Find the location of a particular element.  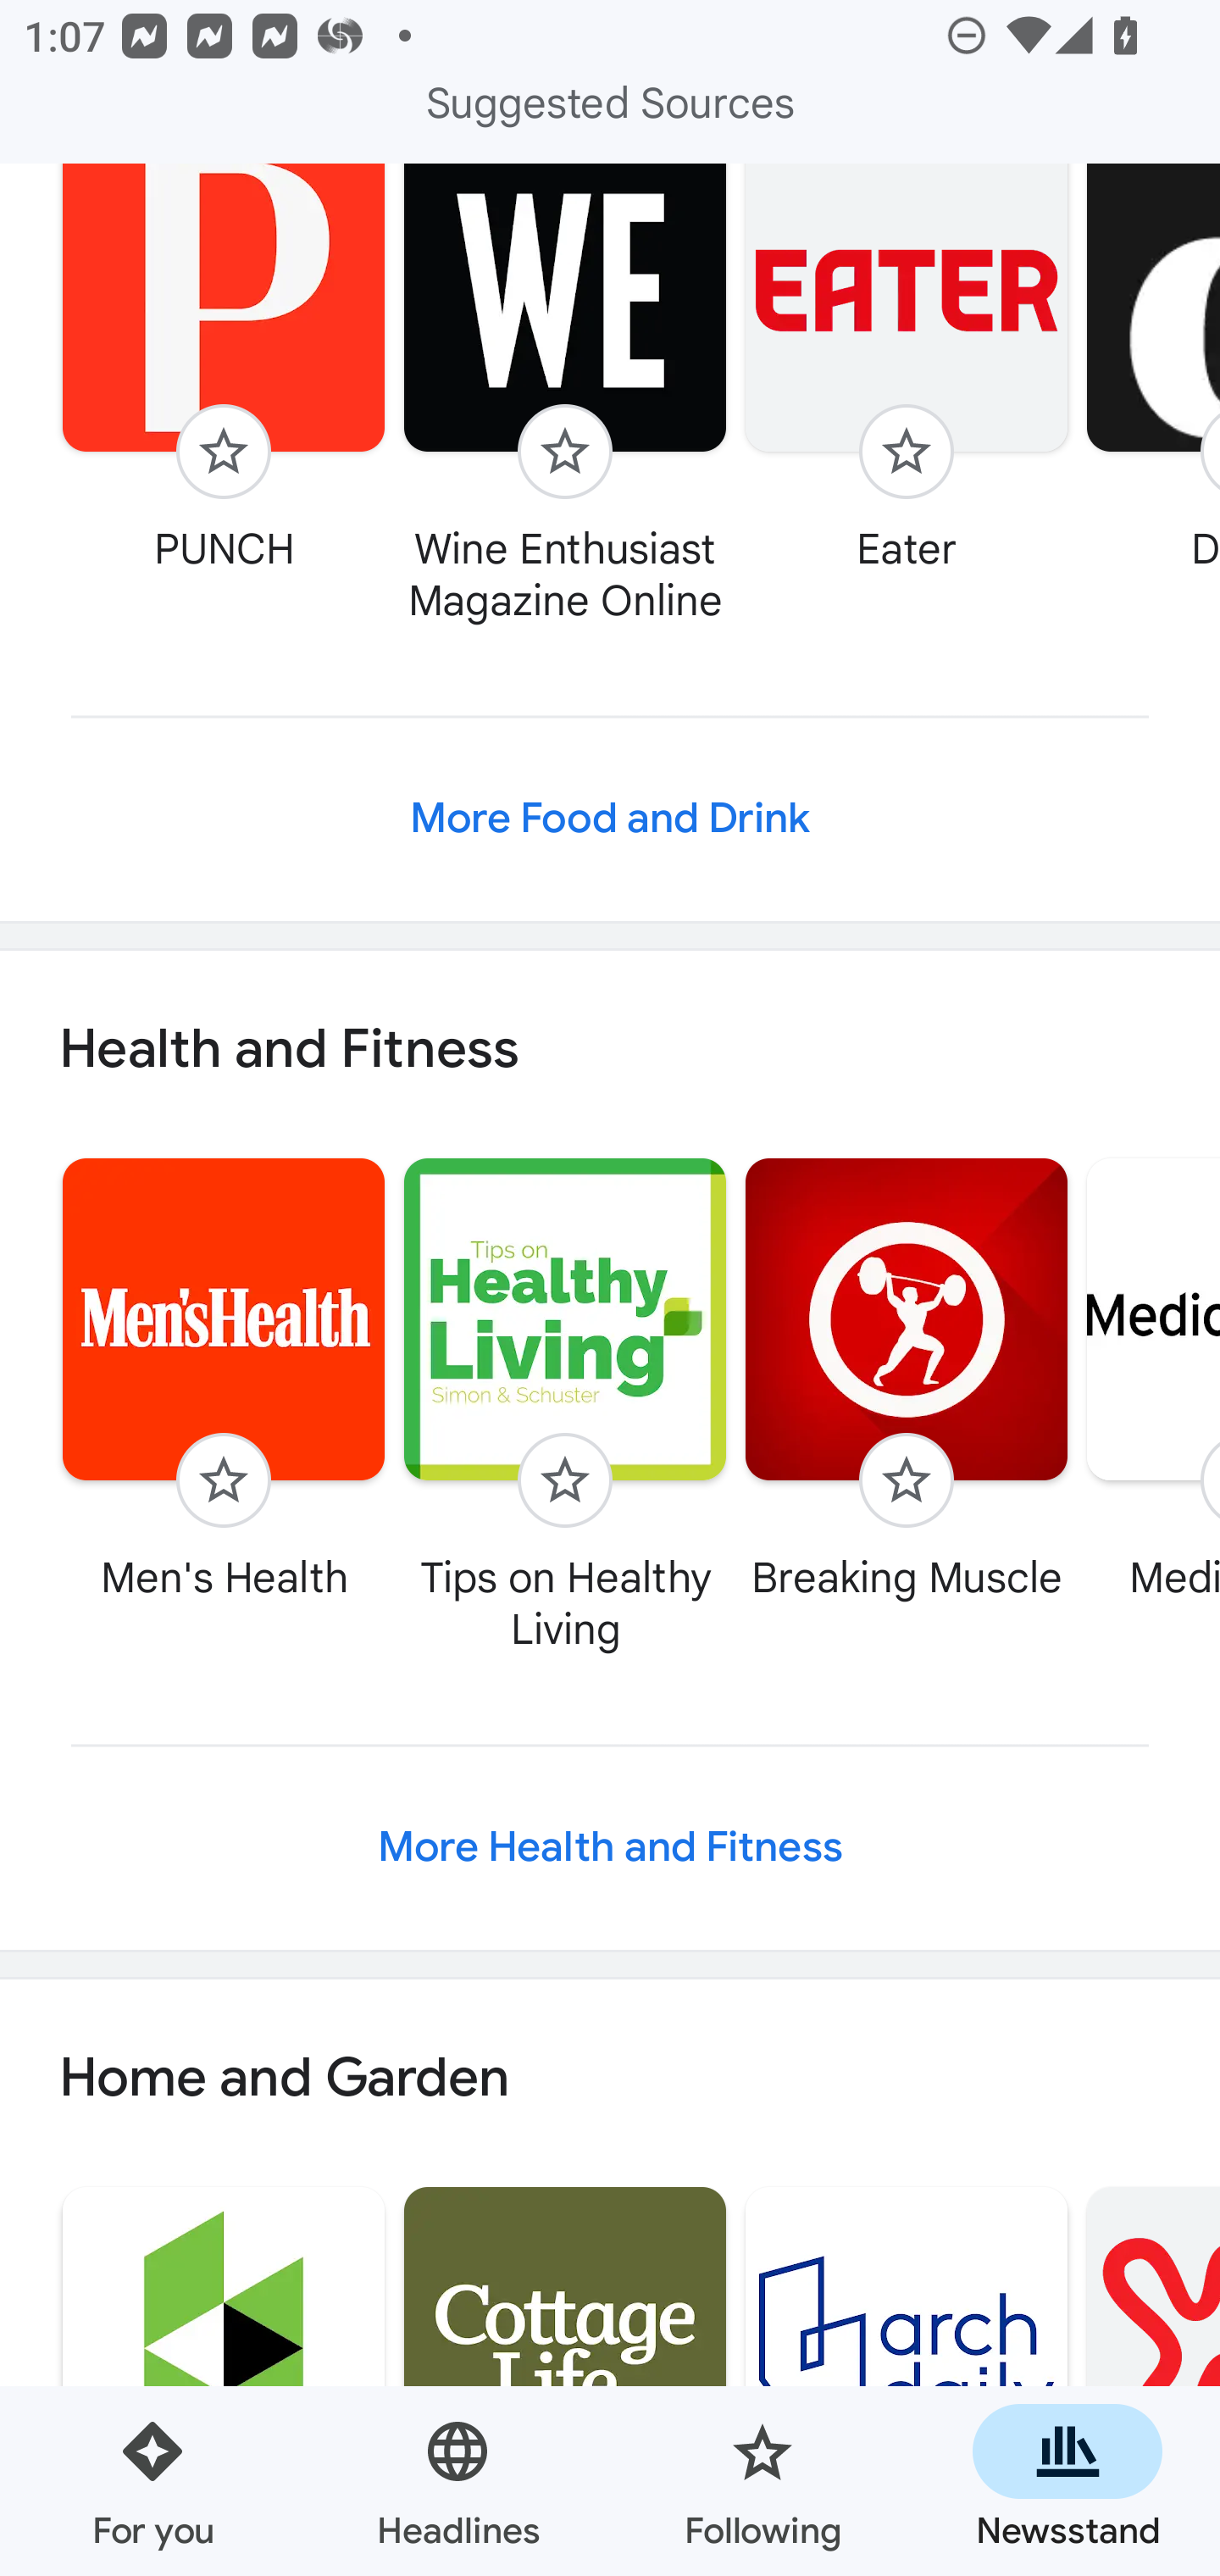

Follow is located at coordinates (564, 1480).